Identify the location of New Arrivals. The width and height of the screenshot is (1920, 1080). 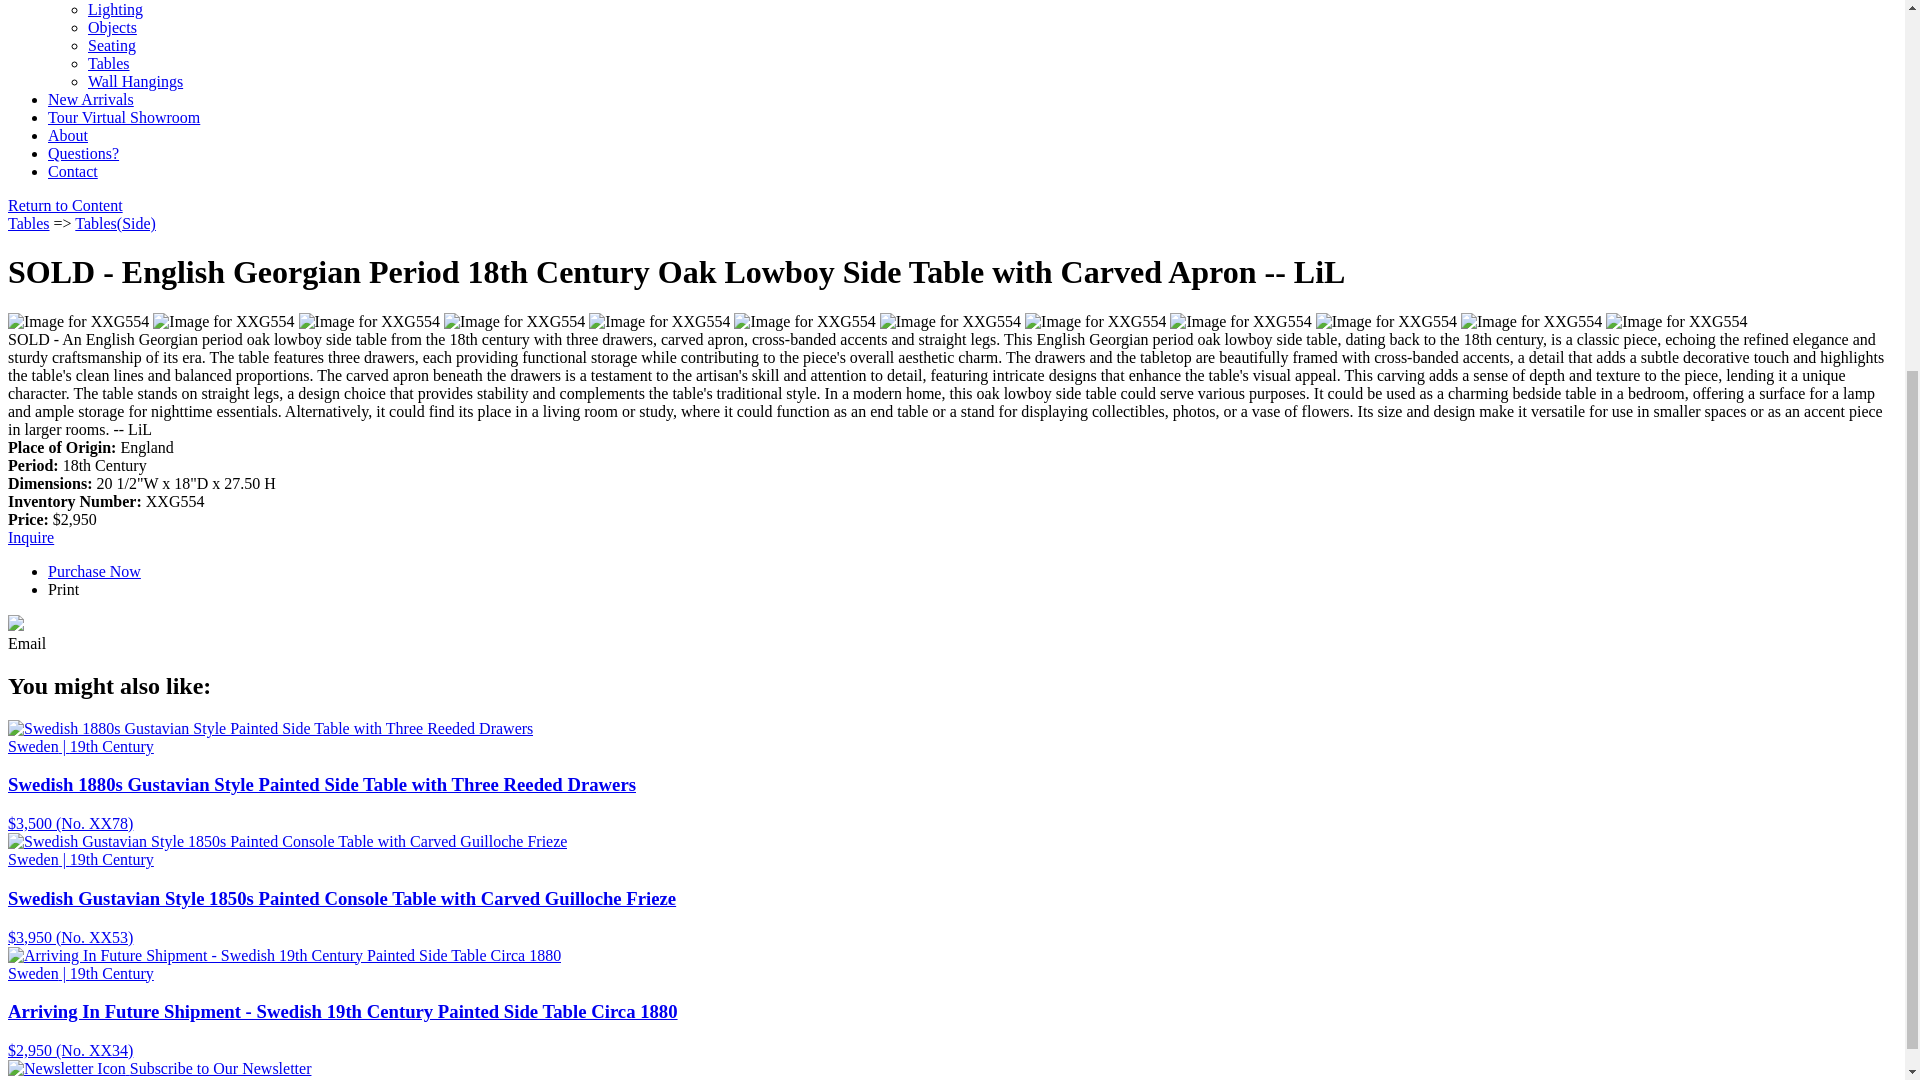
(91, 99).